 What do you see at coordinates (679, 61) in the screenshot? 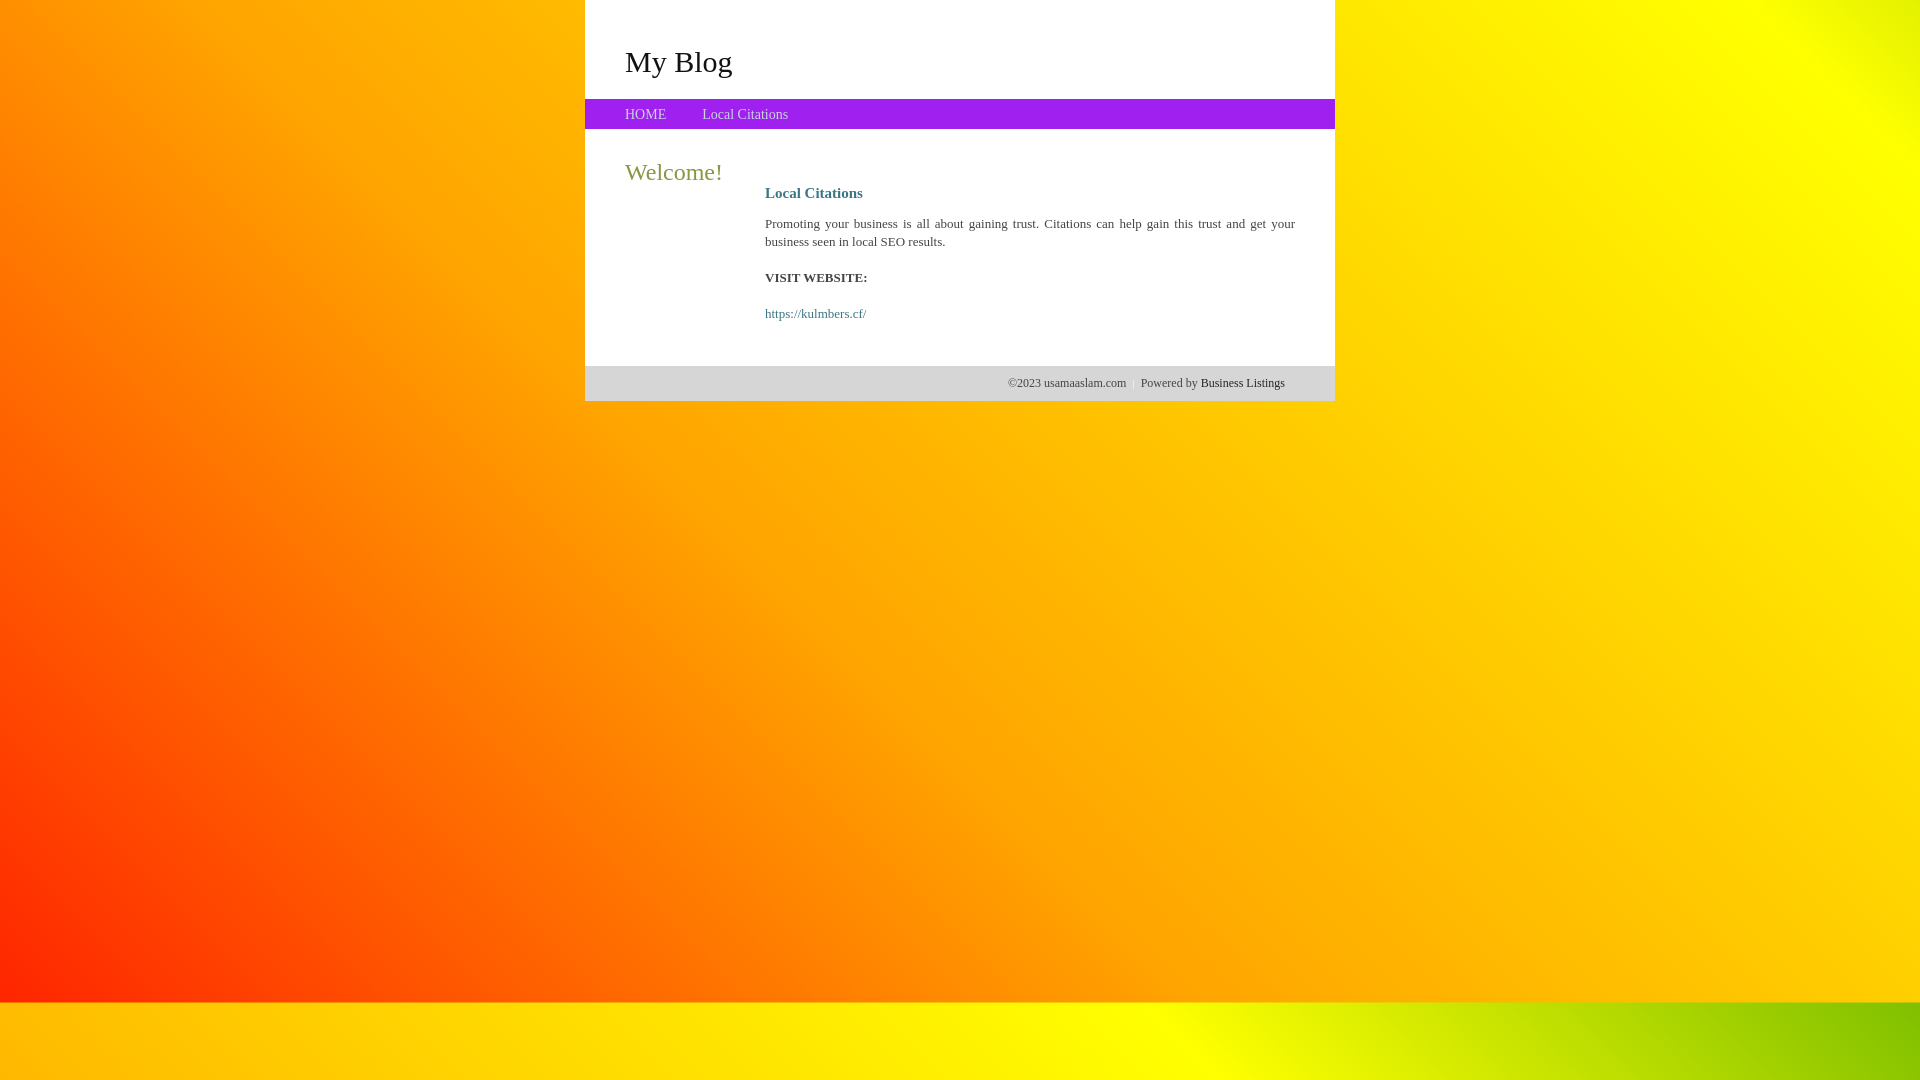
I see `My Blog` at bounding box center [679, 61].